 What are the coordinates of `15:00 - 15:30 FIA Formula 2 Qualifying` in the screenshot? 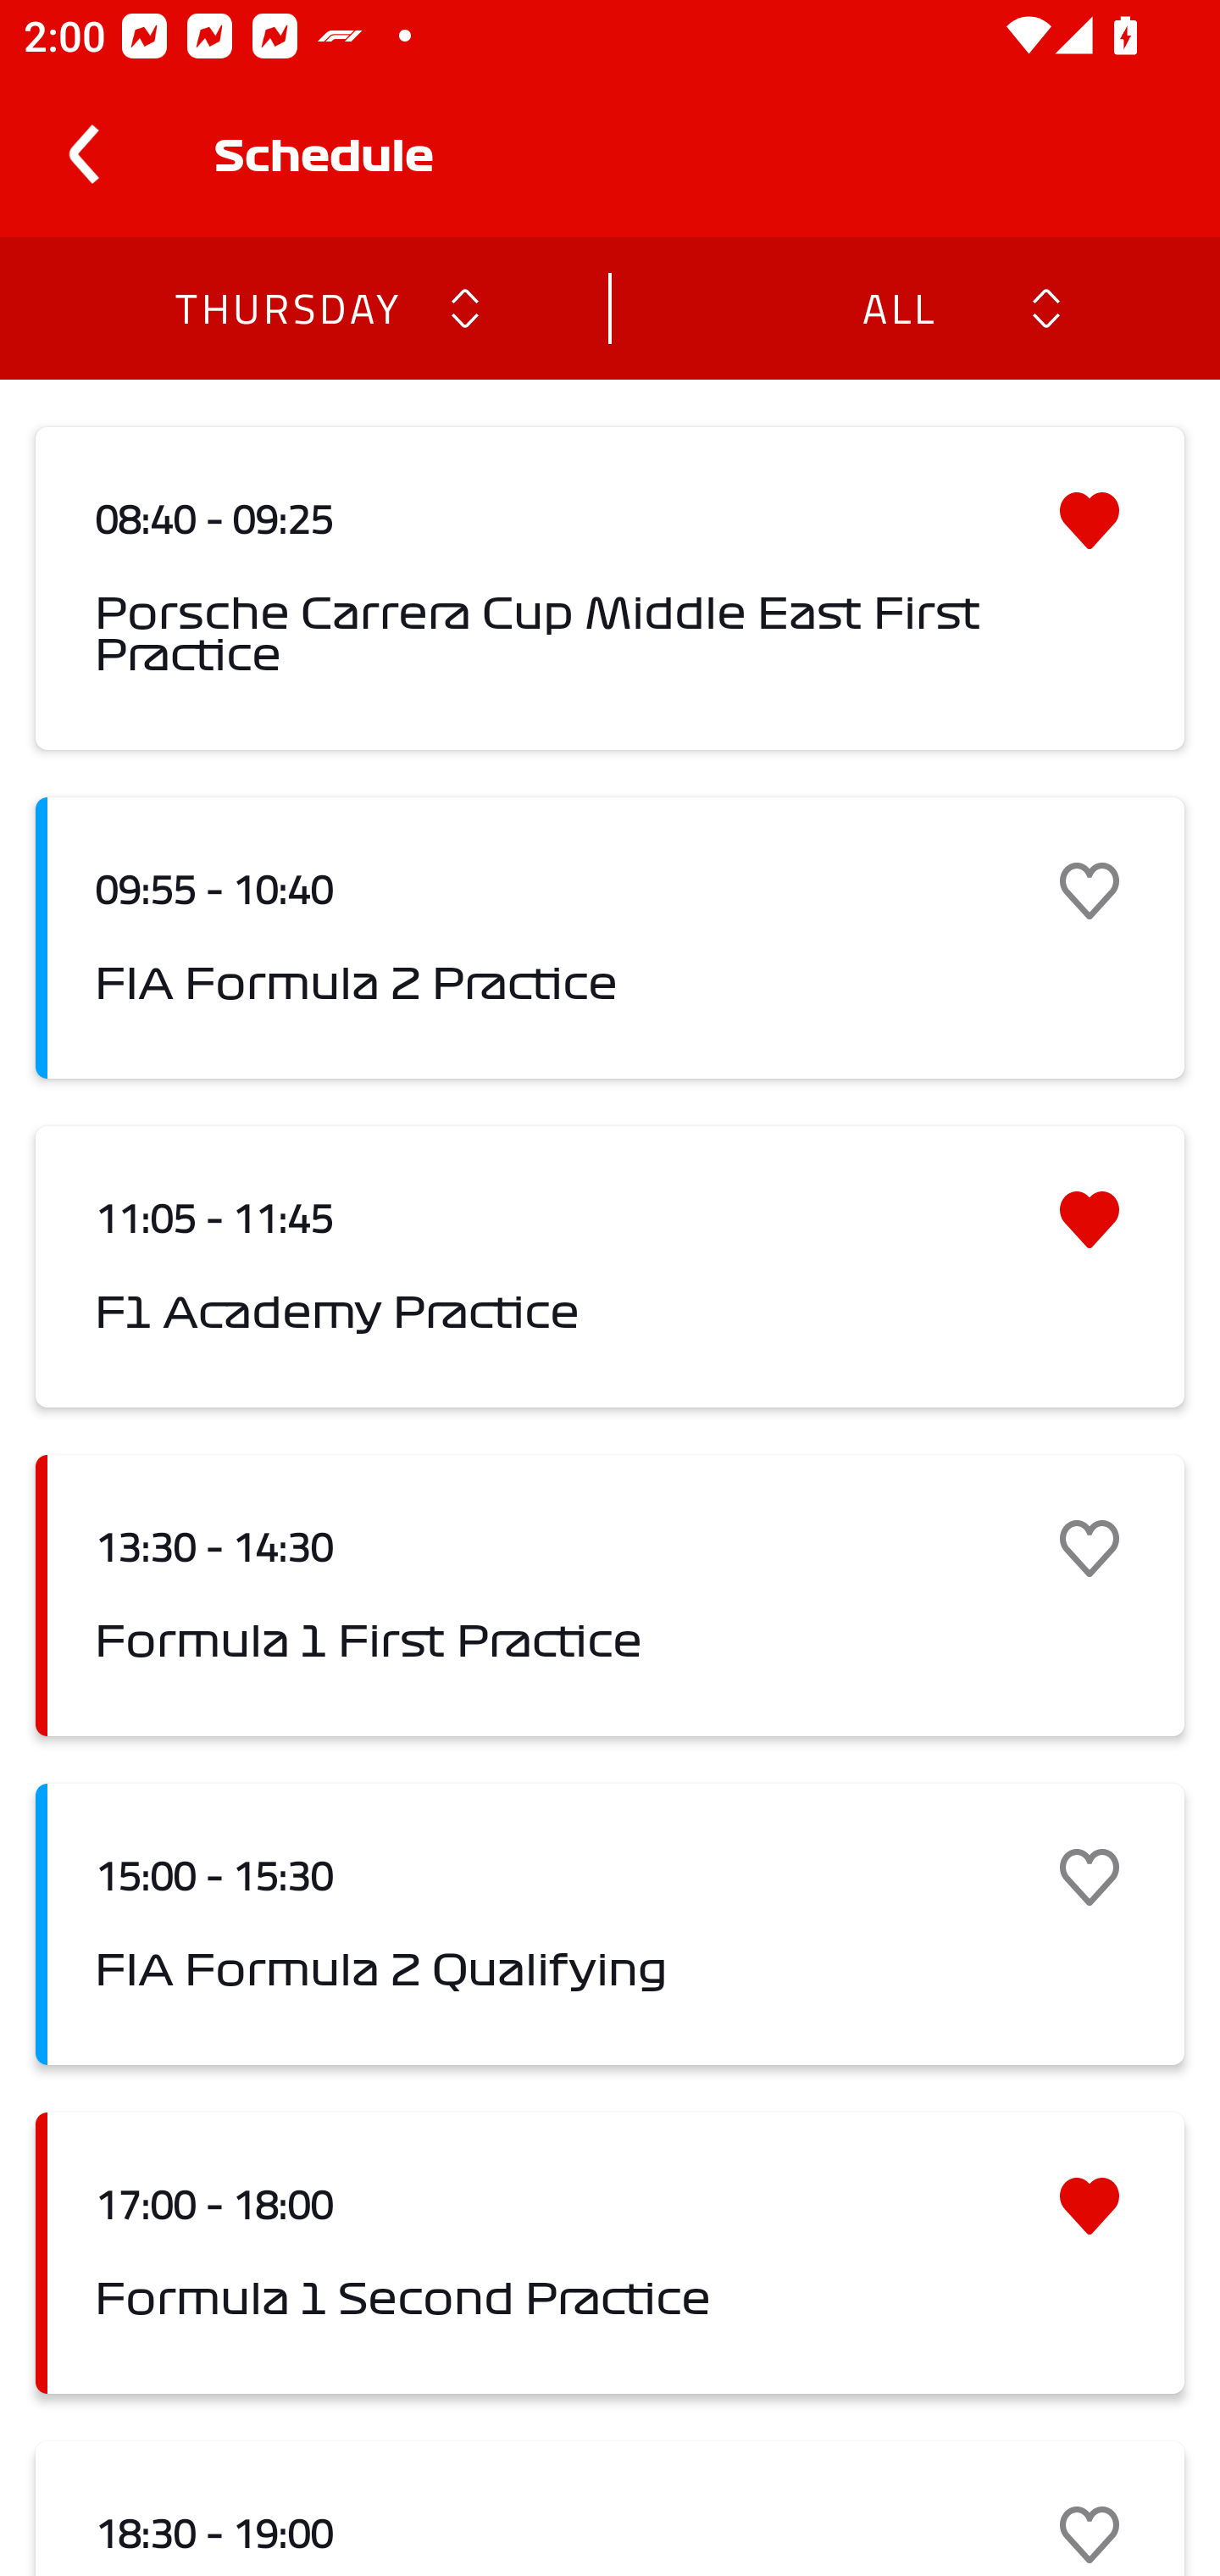 It's located at (610, 1924).